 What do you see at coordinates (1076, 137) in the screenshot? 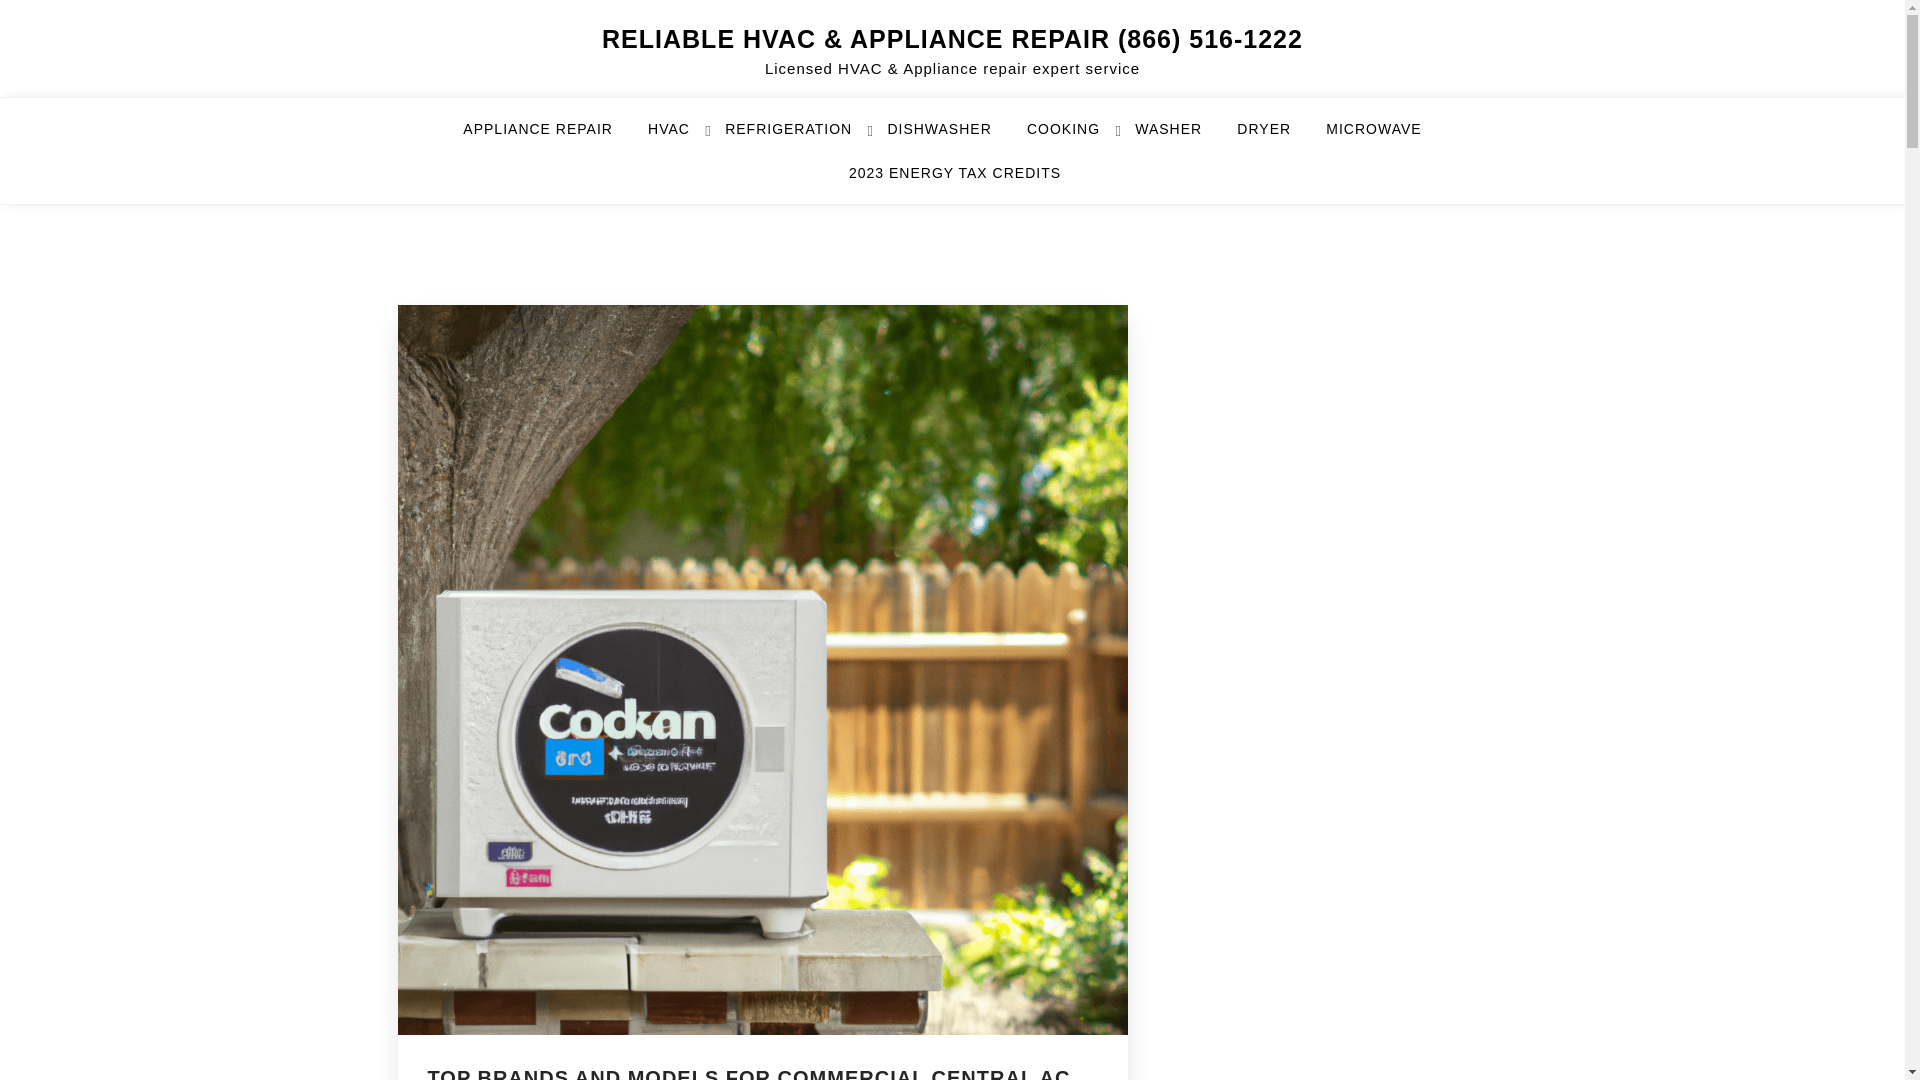
I see `COOKING` at bounding box center [1076, 137].